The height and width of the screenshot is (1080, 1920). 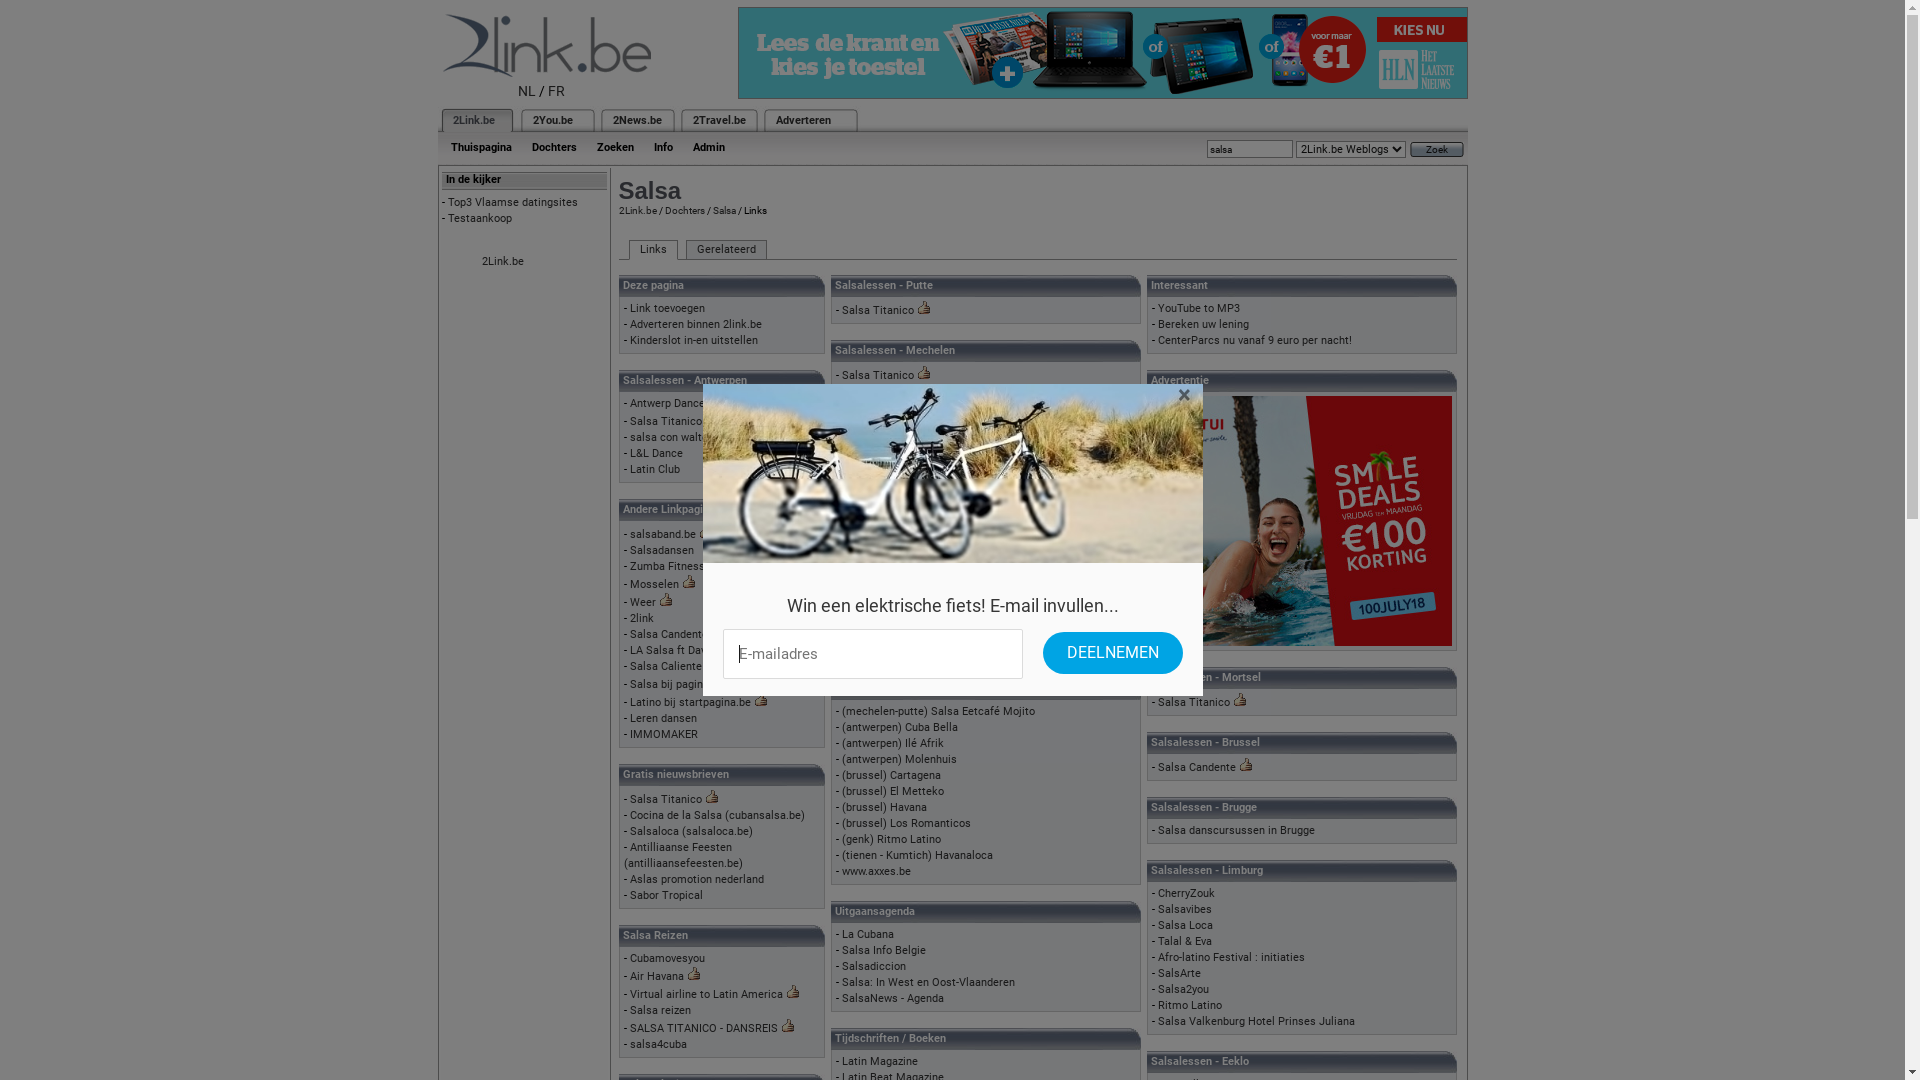 I want to click on 2You.be, so click(x=552, y=120).